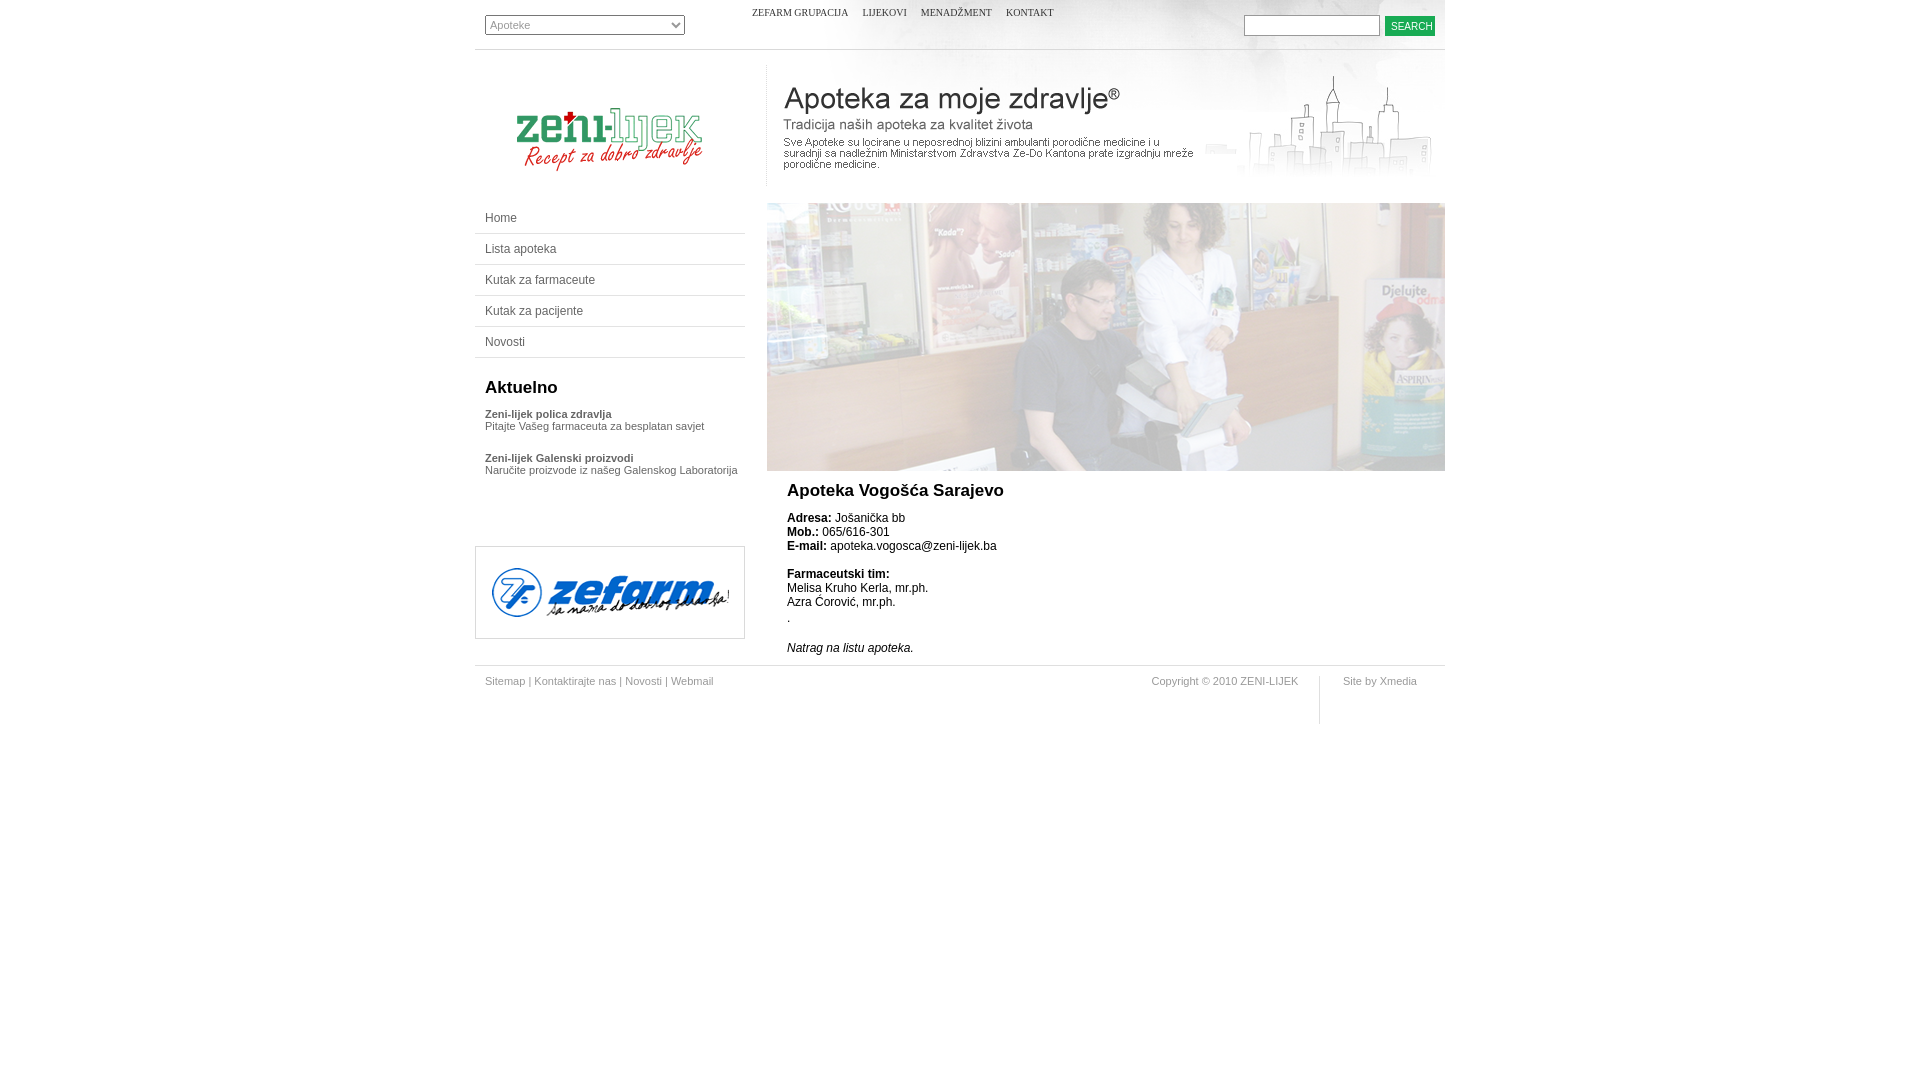  What do you see at coordinates (575, 681) in the screenshot?
I see `Kontaktirajte nas` at bounding box center [575, 681].